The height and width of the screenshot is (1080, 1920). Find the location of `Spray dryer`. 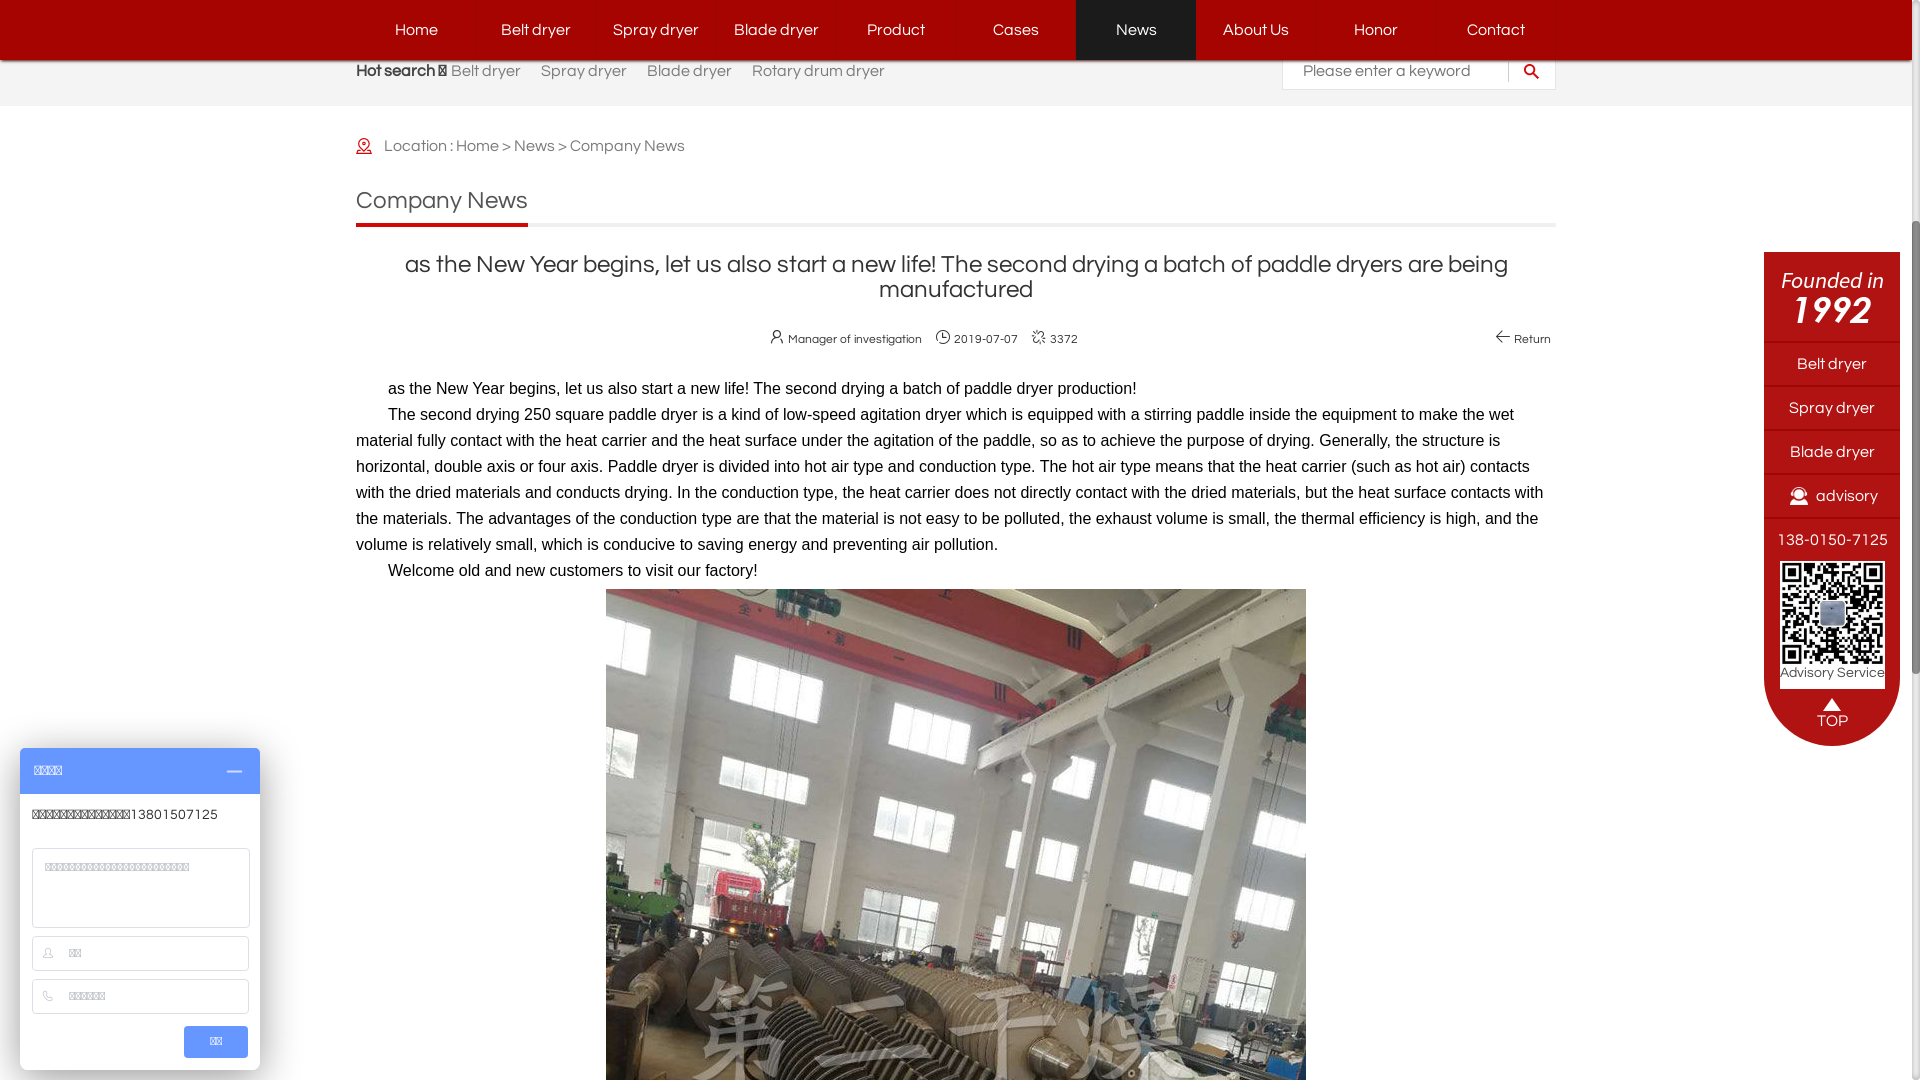

Spray dryer is located at coordinates (584, 599).